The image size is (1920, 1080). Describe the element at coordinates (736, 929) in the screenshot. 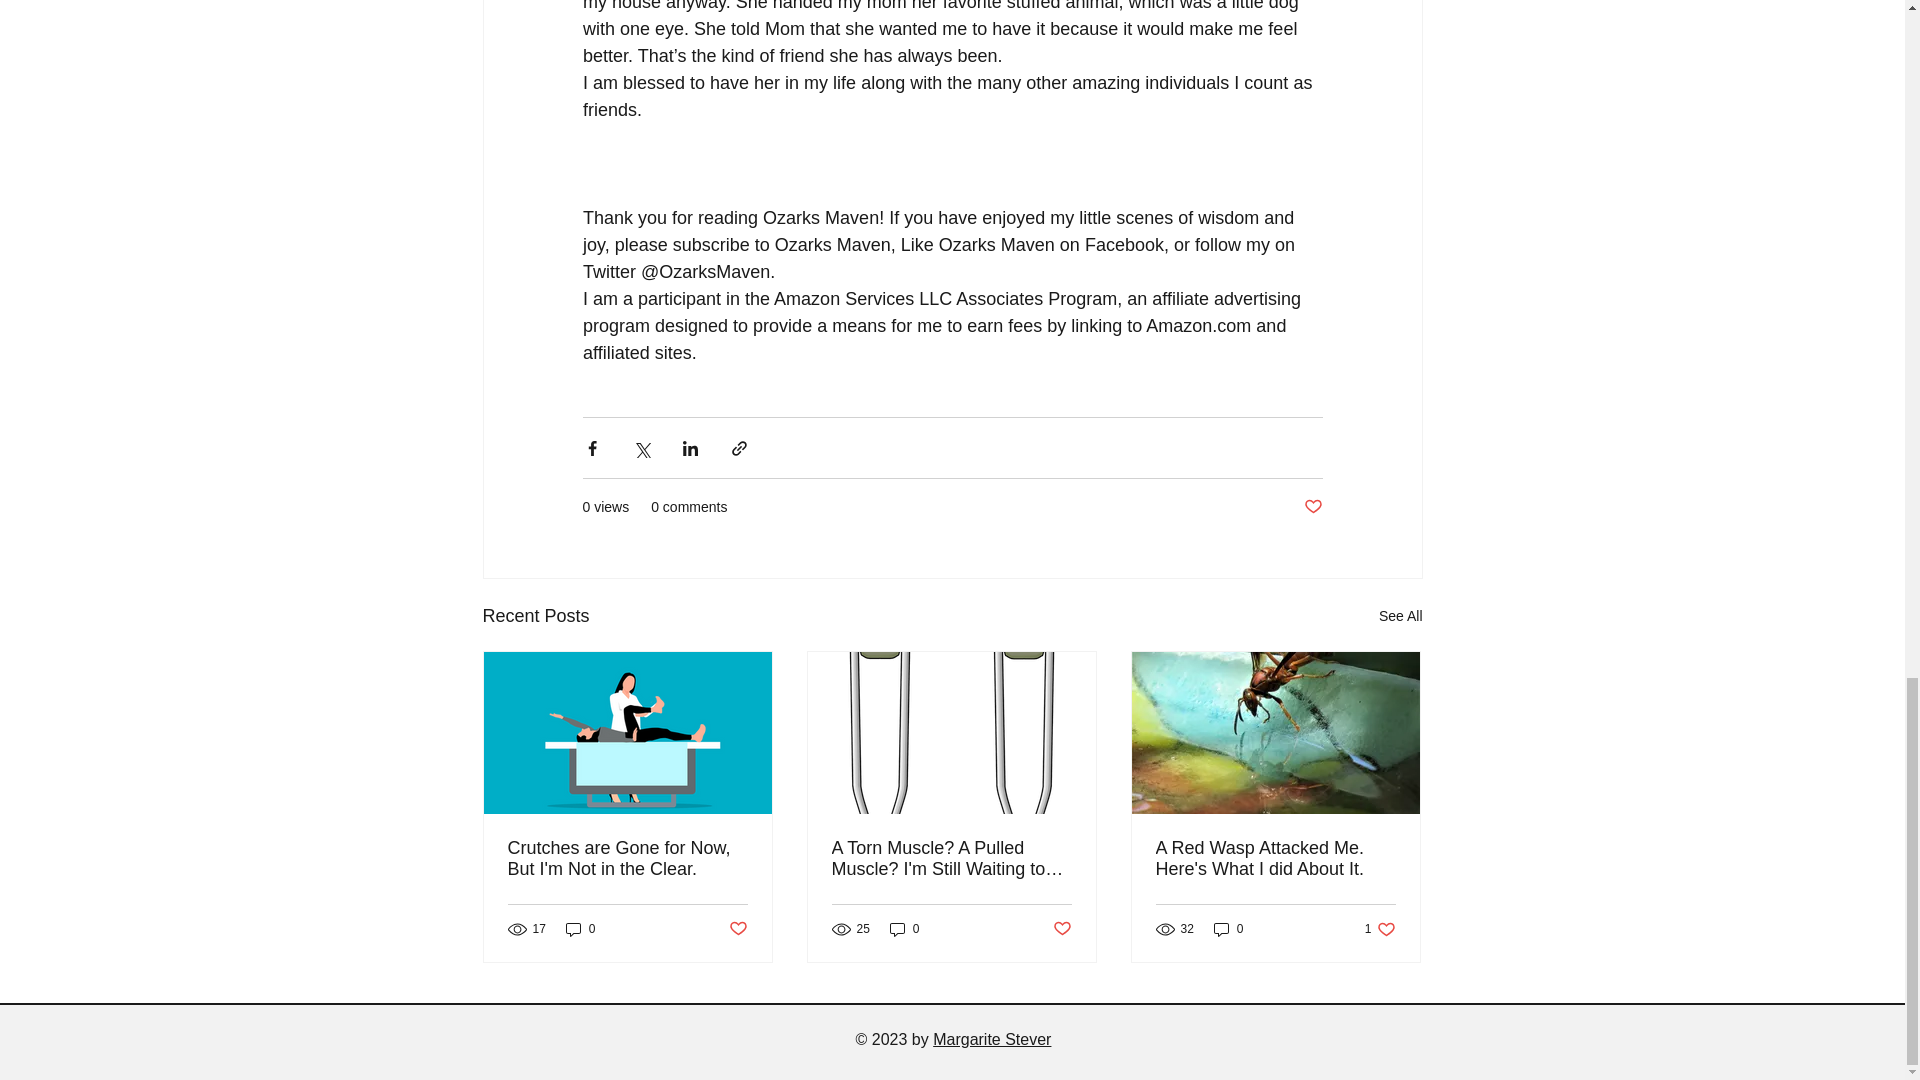

I see `See All` at that location.